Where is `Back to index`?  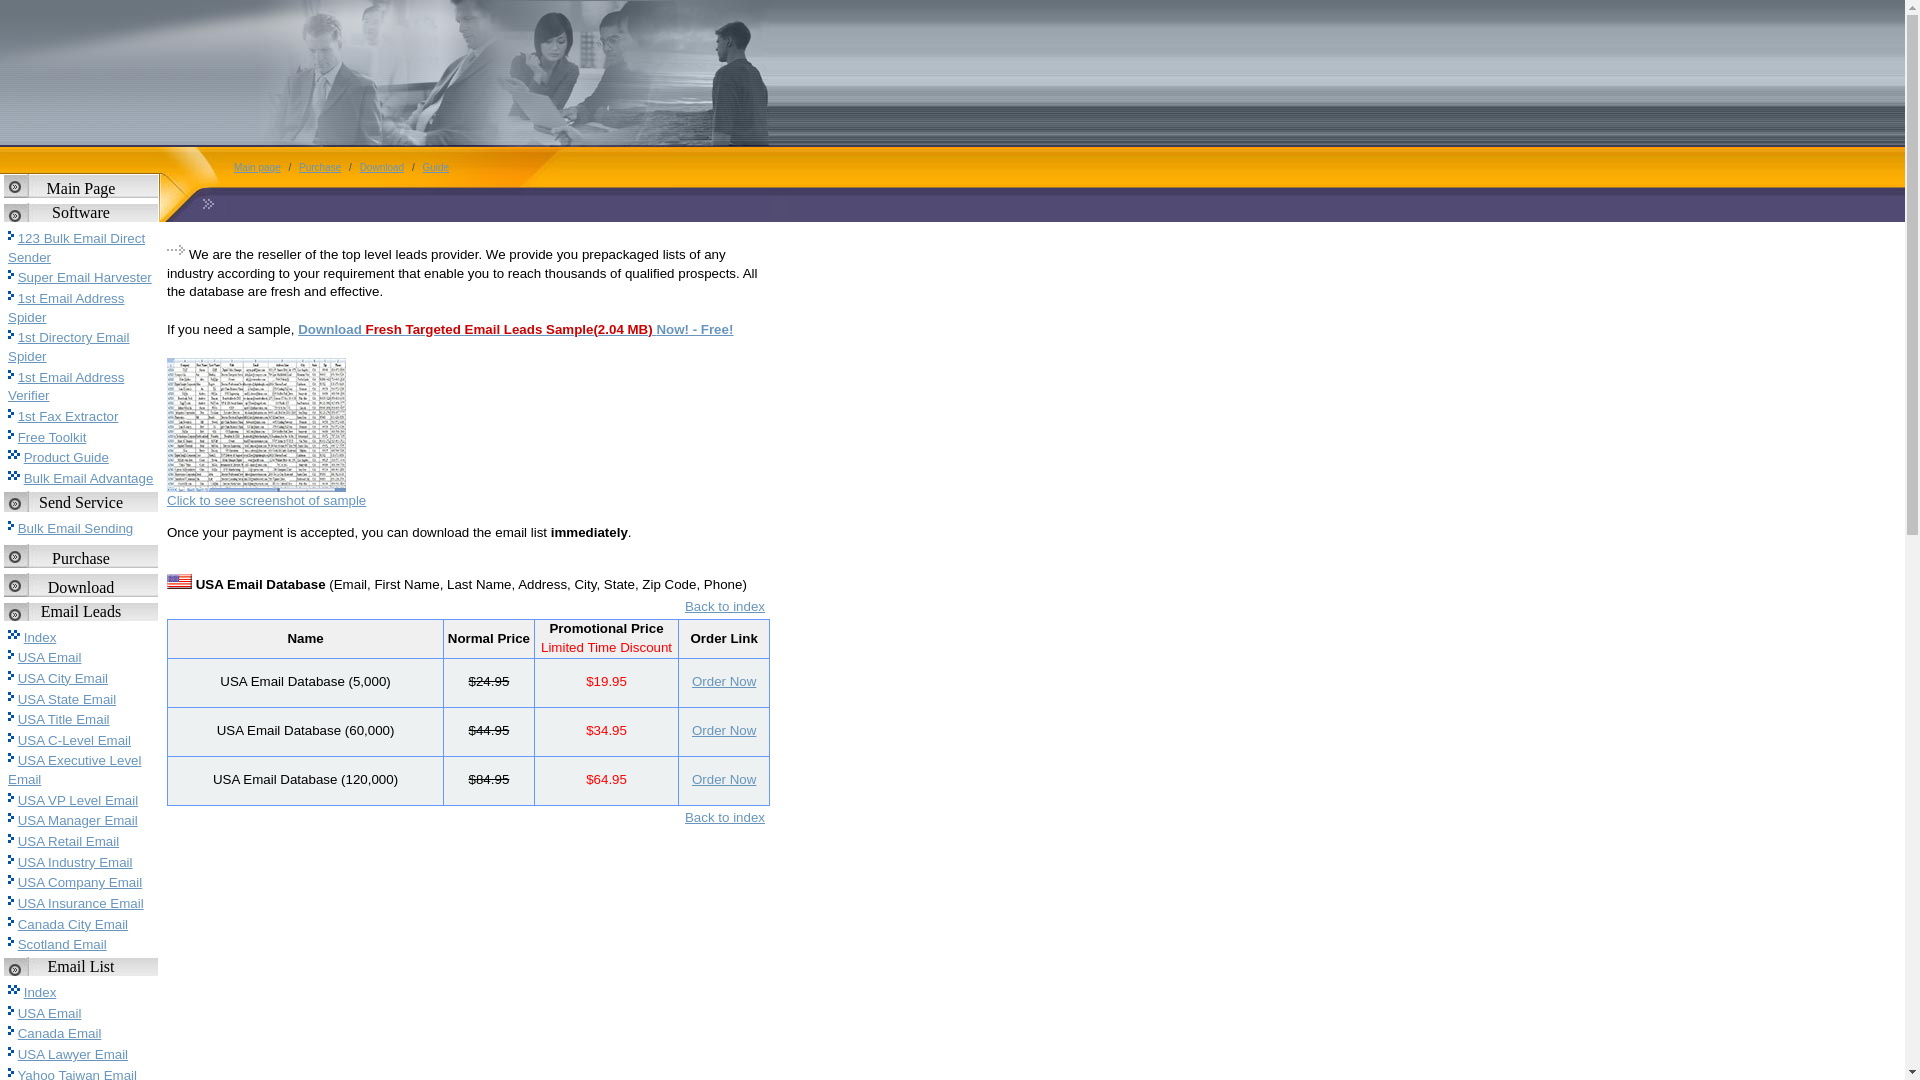 Back to index is located at coordinates (725, 606).